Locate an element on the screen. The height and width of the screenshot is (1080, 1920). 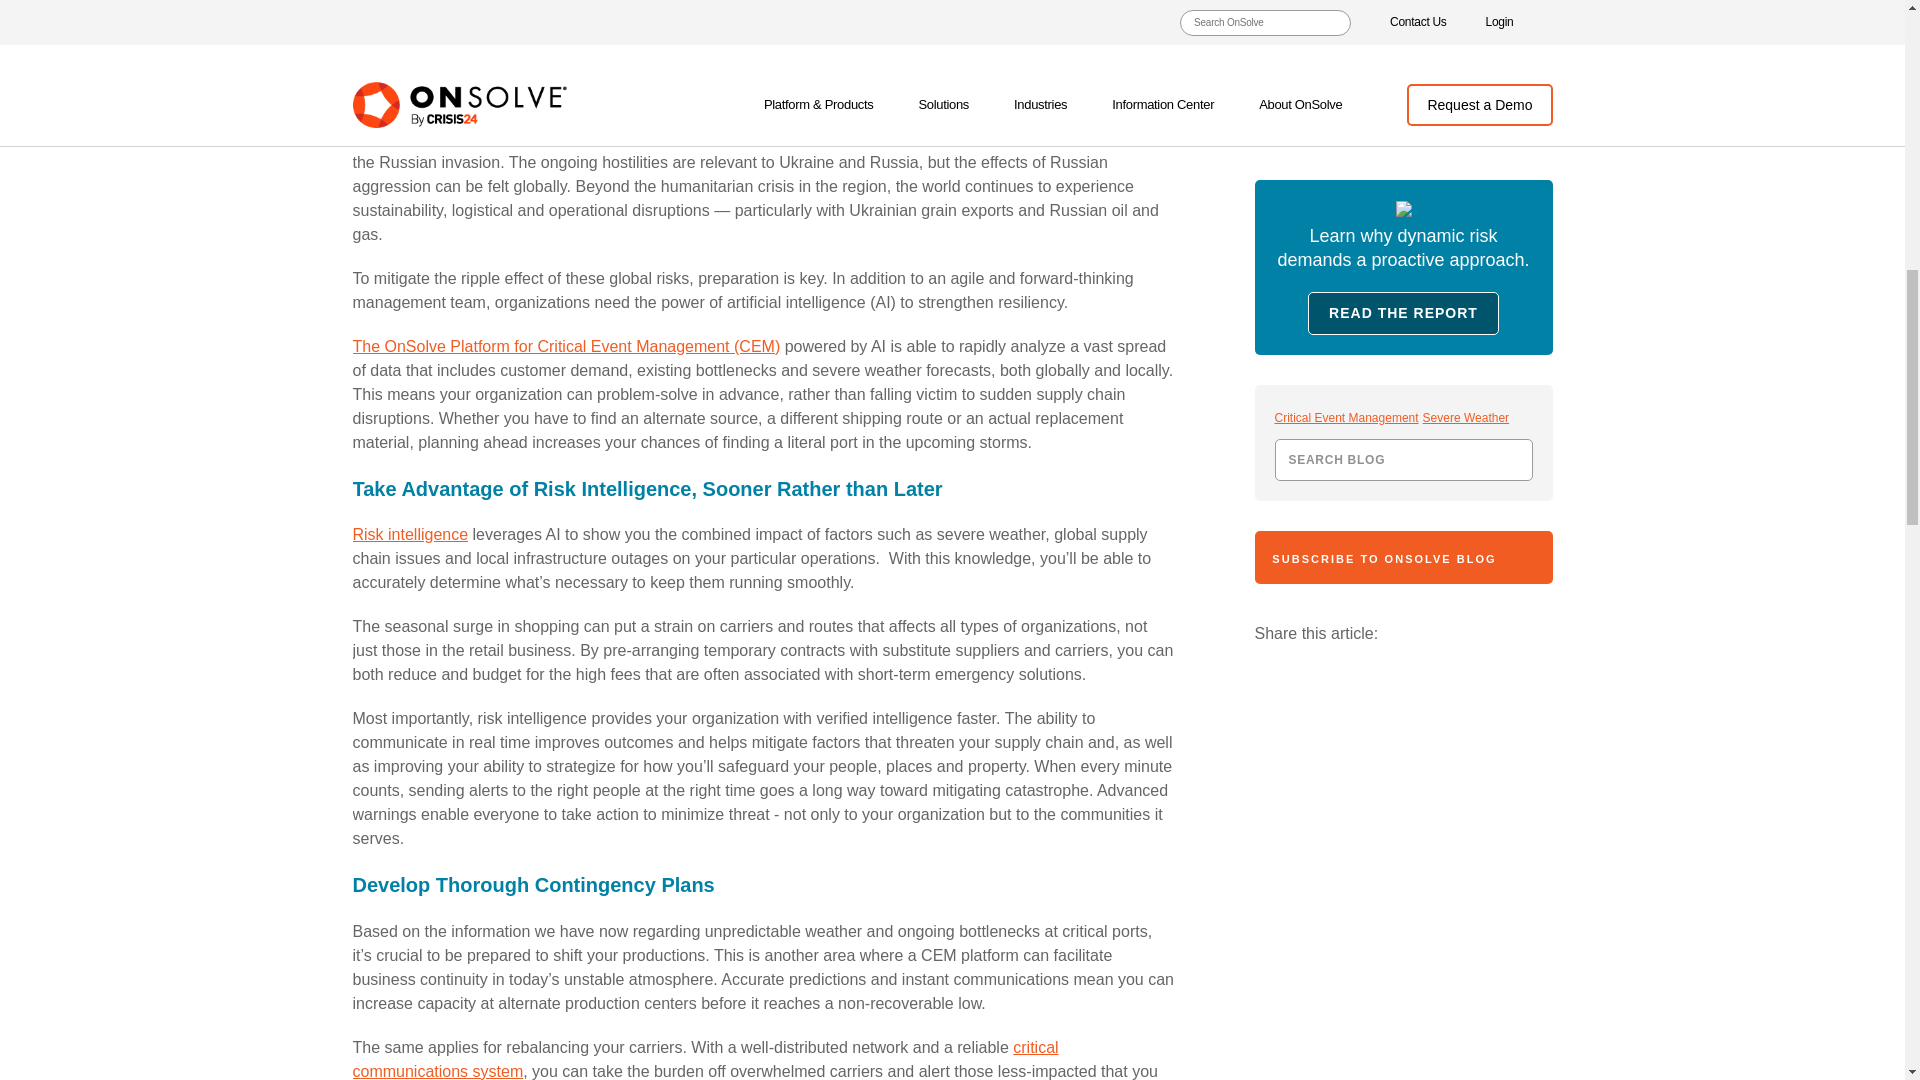
Tweet is located at coordinates (1468, 48).